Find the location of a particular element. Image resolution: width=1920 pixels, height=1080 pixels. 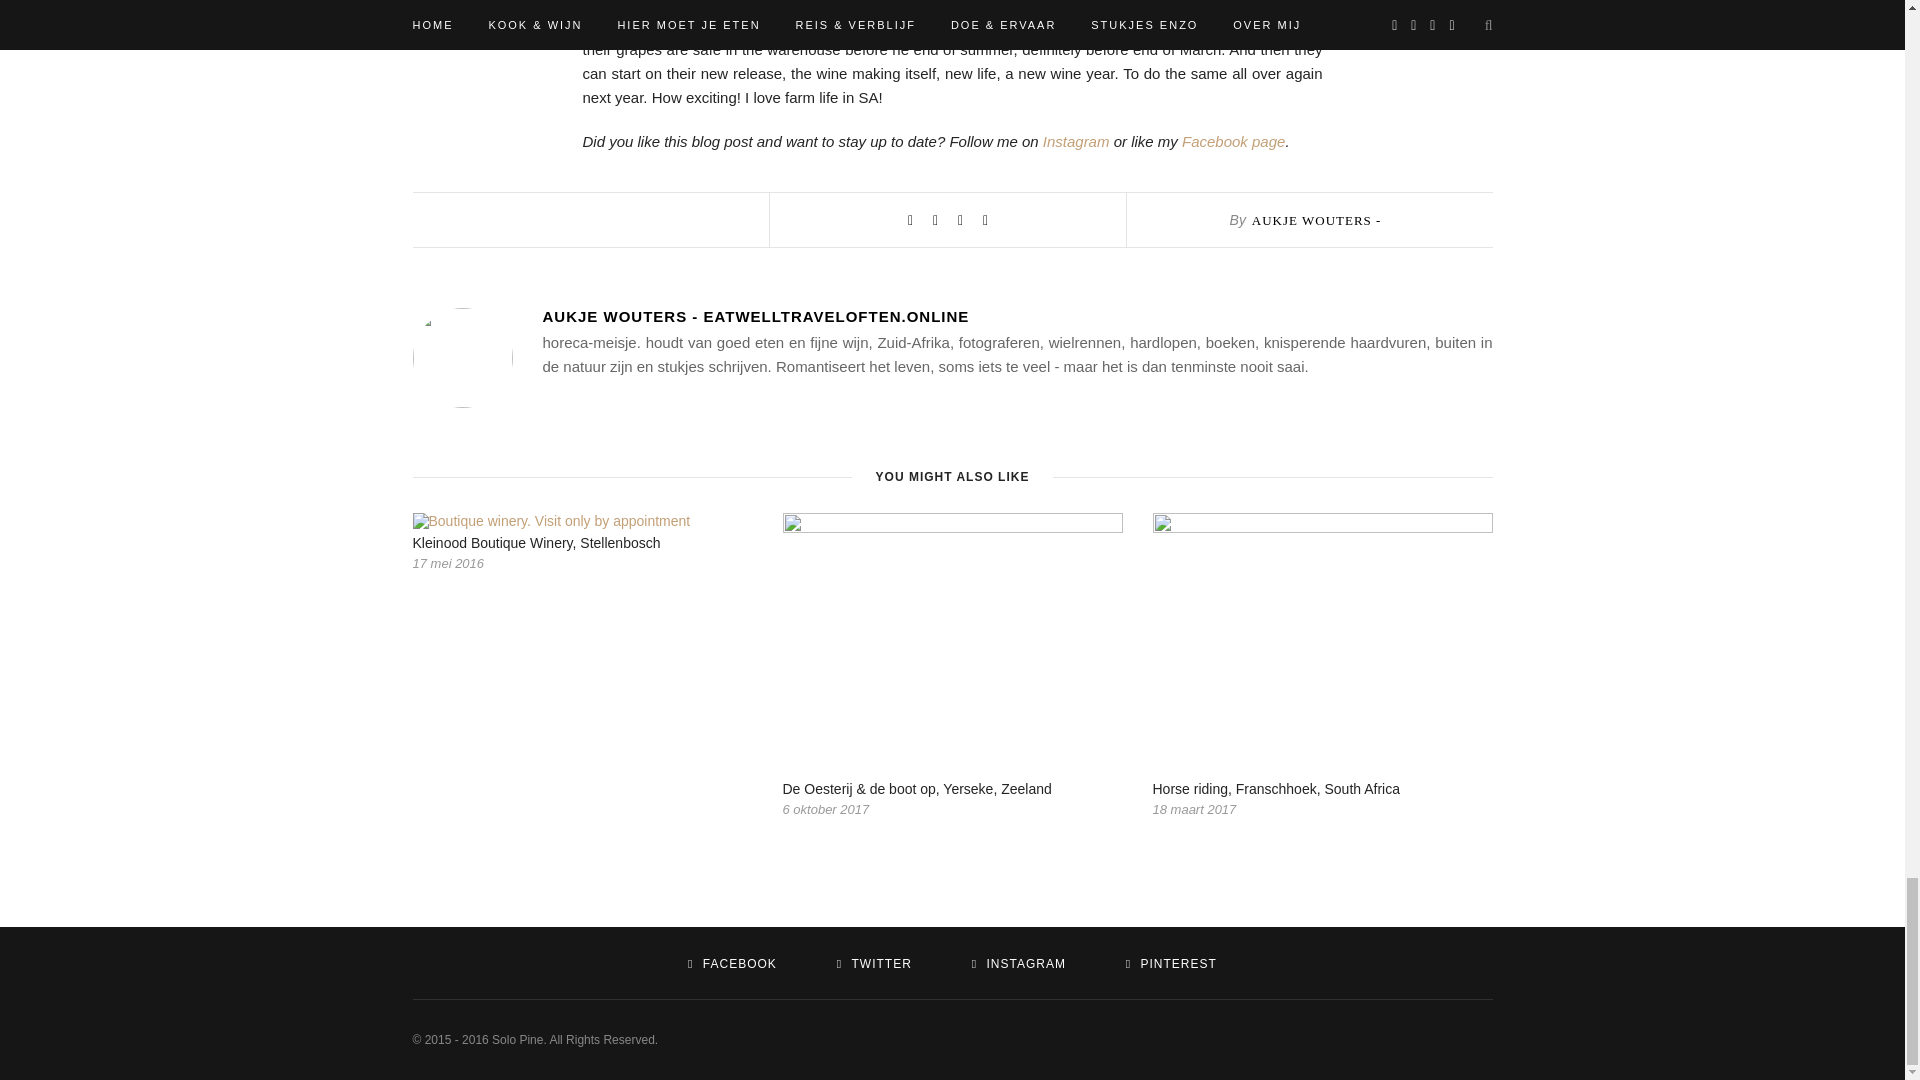

TWITTER is located at coordinates (874, 963).